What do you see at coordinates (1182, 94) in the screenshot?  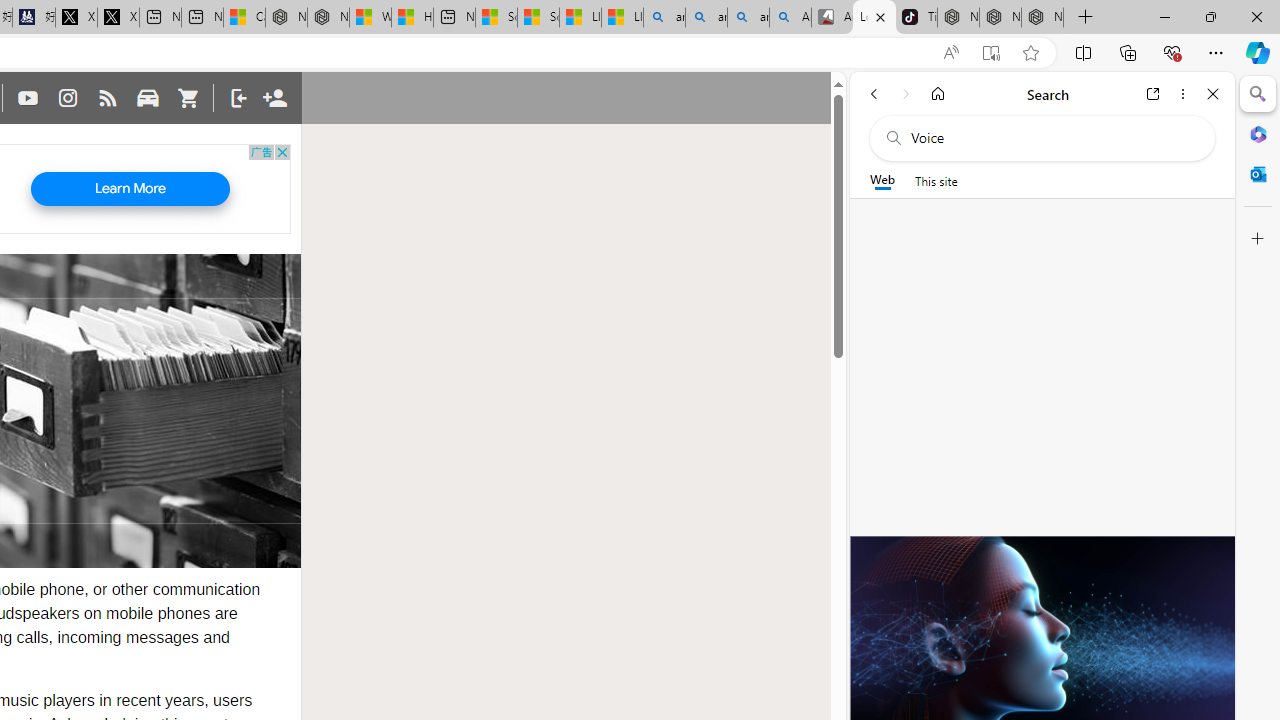 I see `More options` at bounding box center [1182, 94].